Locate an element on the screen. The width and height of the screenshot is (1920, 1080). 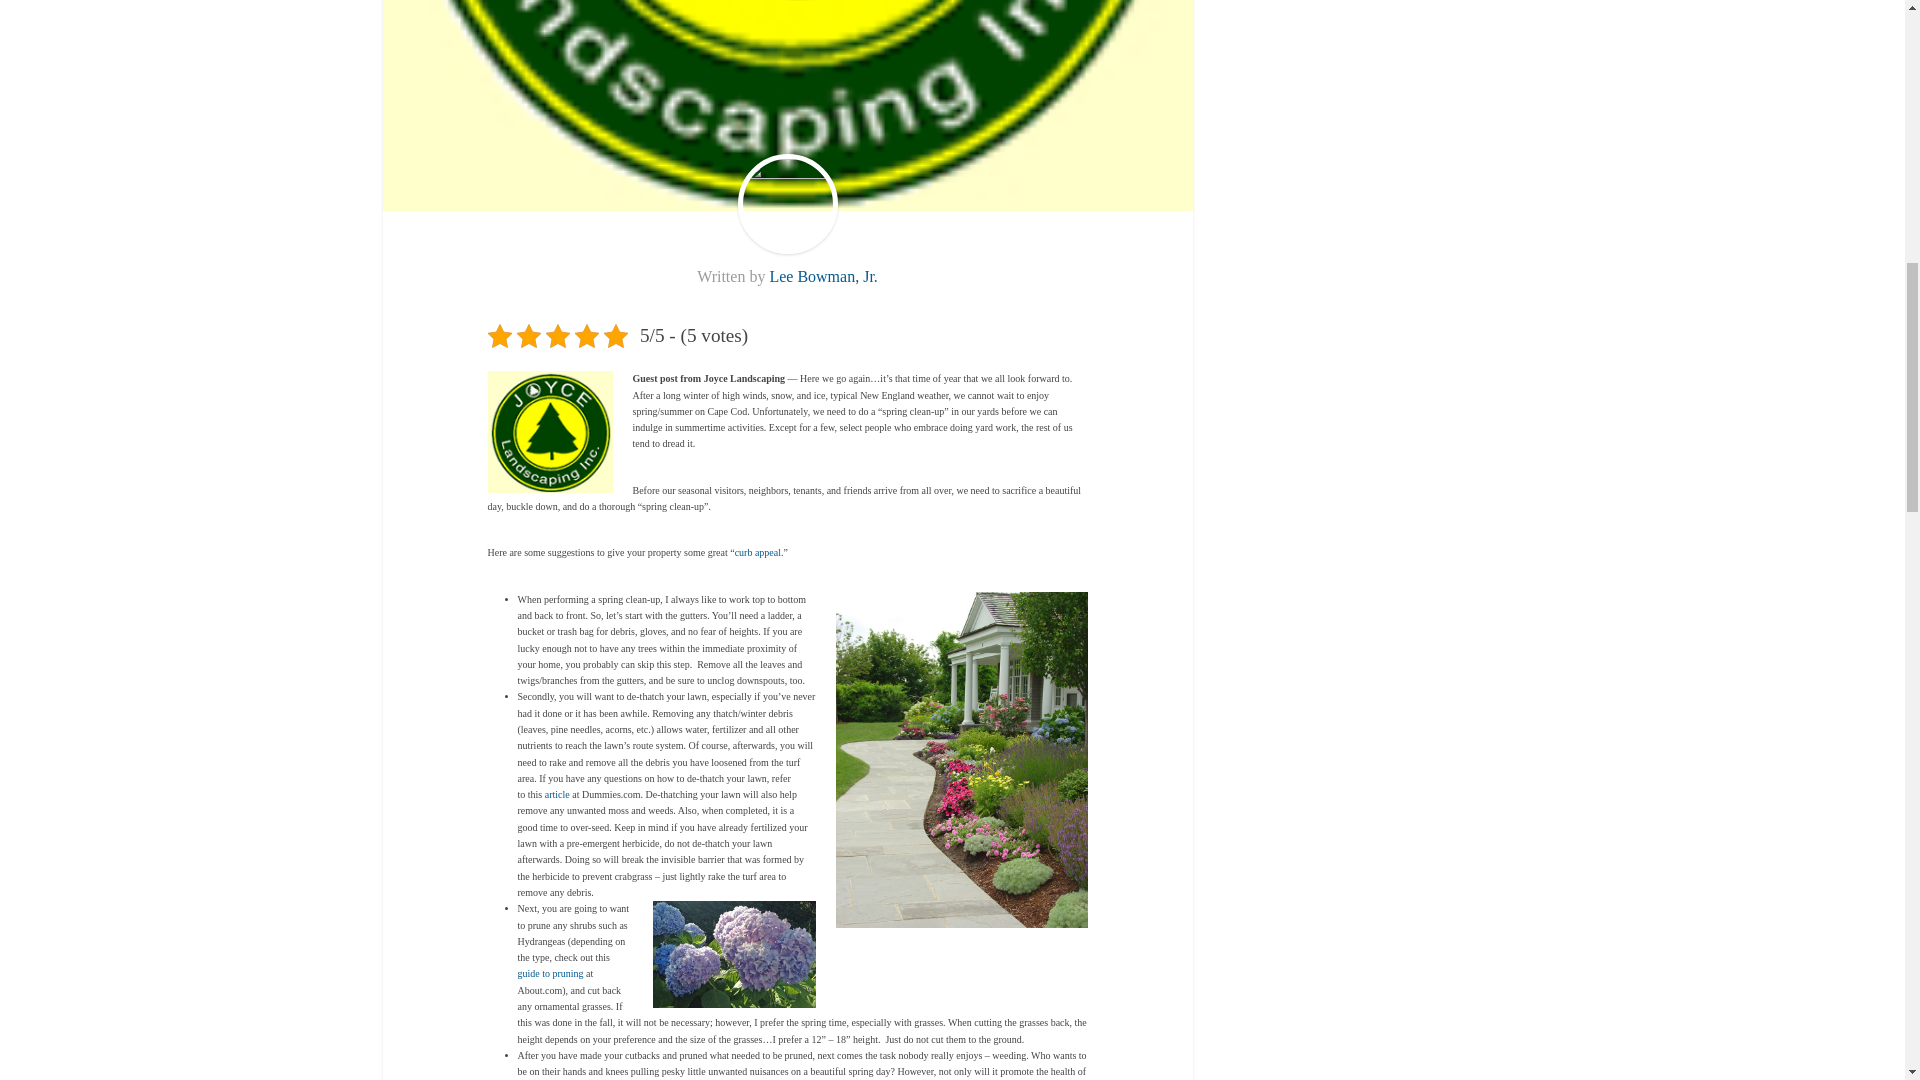
How to Dethatch Your Lawn for Dummies is located at coordinates (558, 794).